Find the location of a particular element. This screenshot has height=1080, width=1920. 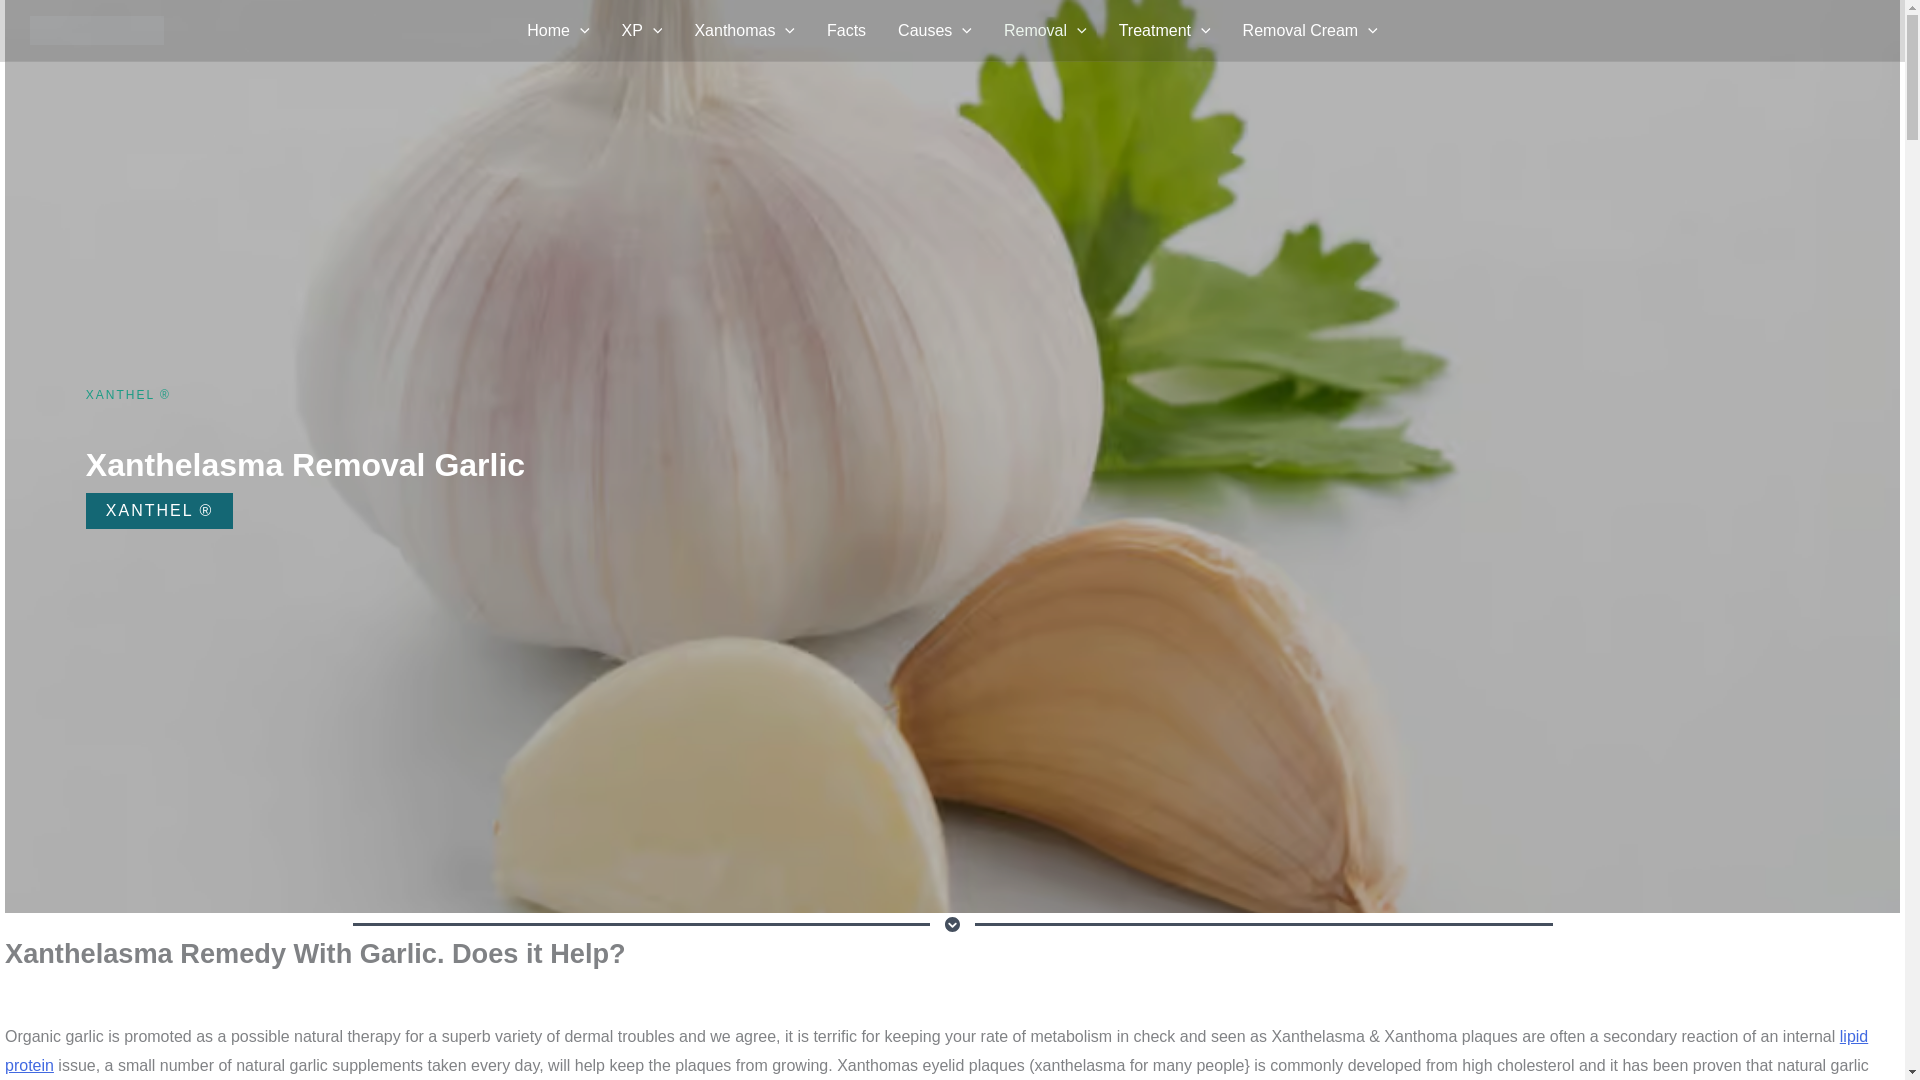

Xanthomas is located at coordinates (744, 31).